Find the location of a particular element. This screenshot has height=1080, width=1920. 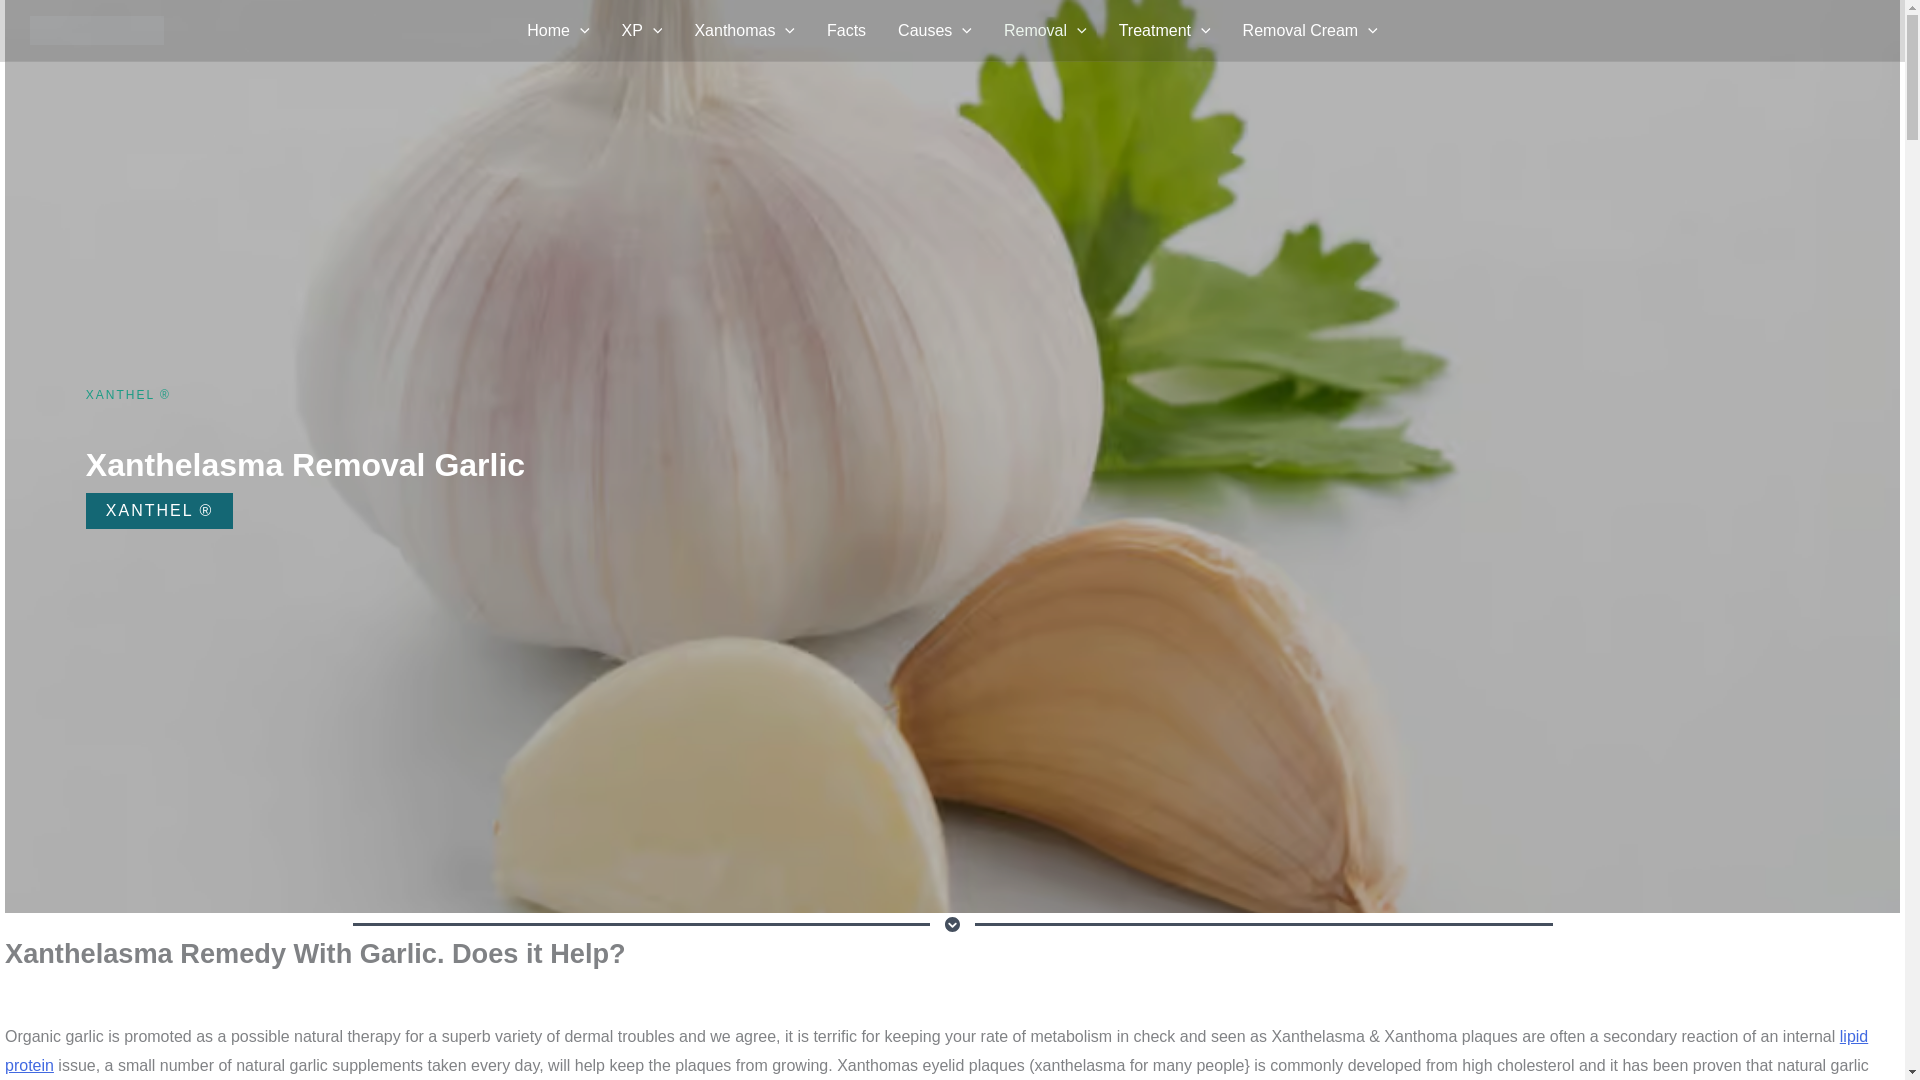

Xanthomas is located at coordinates (744, 31).